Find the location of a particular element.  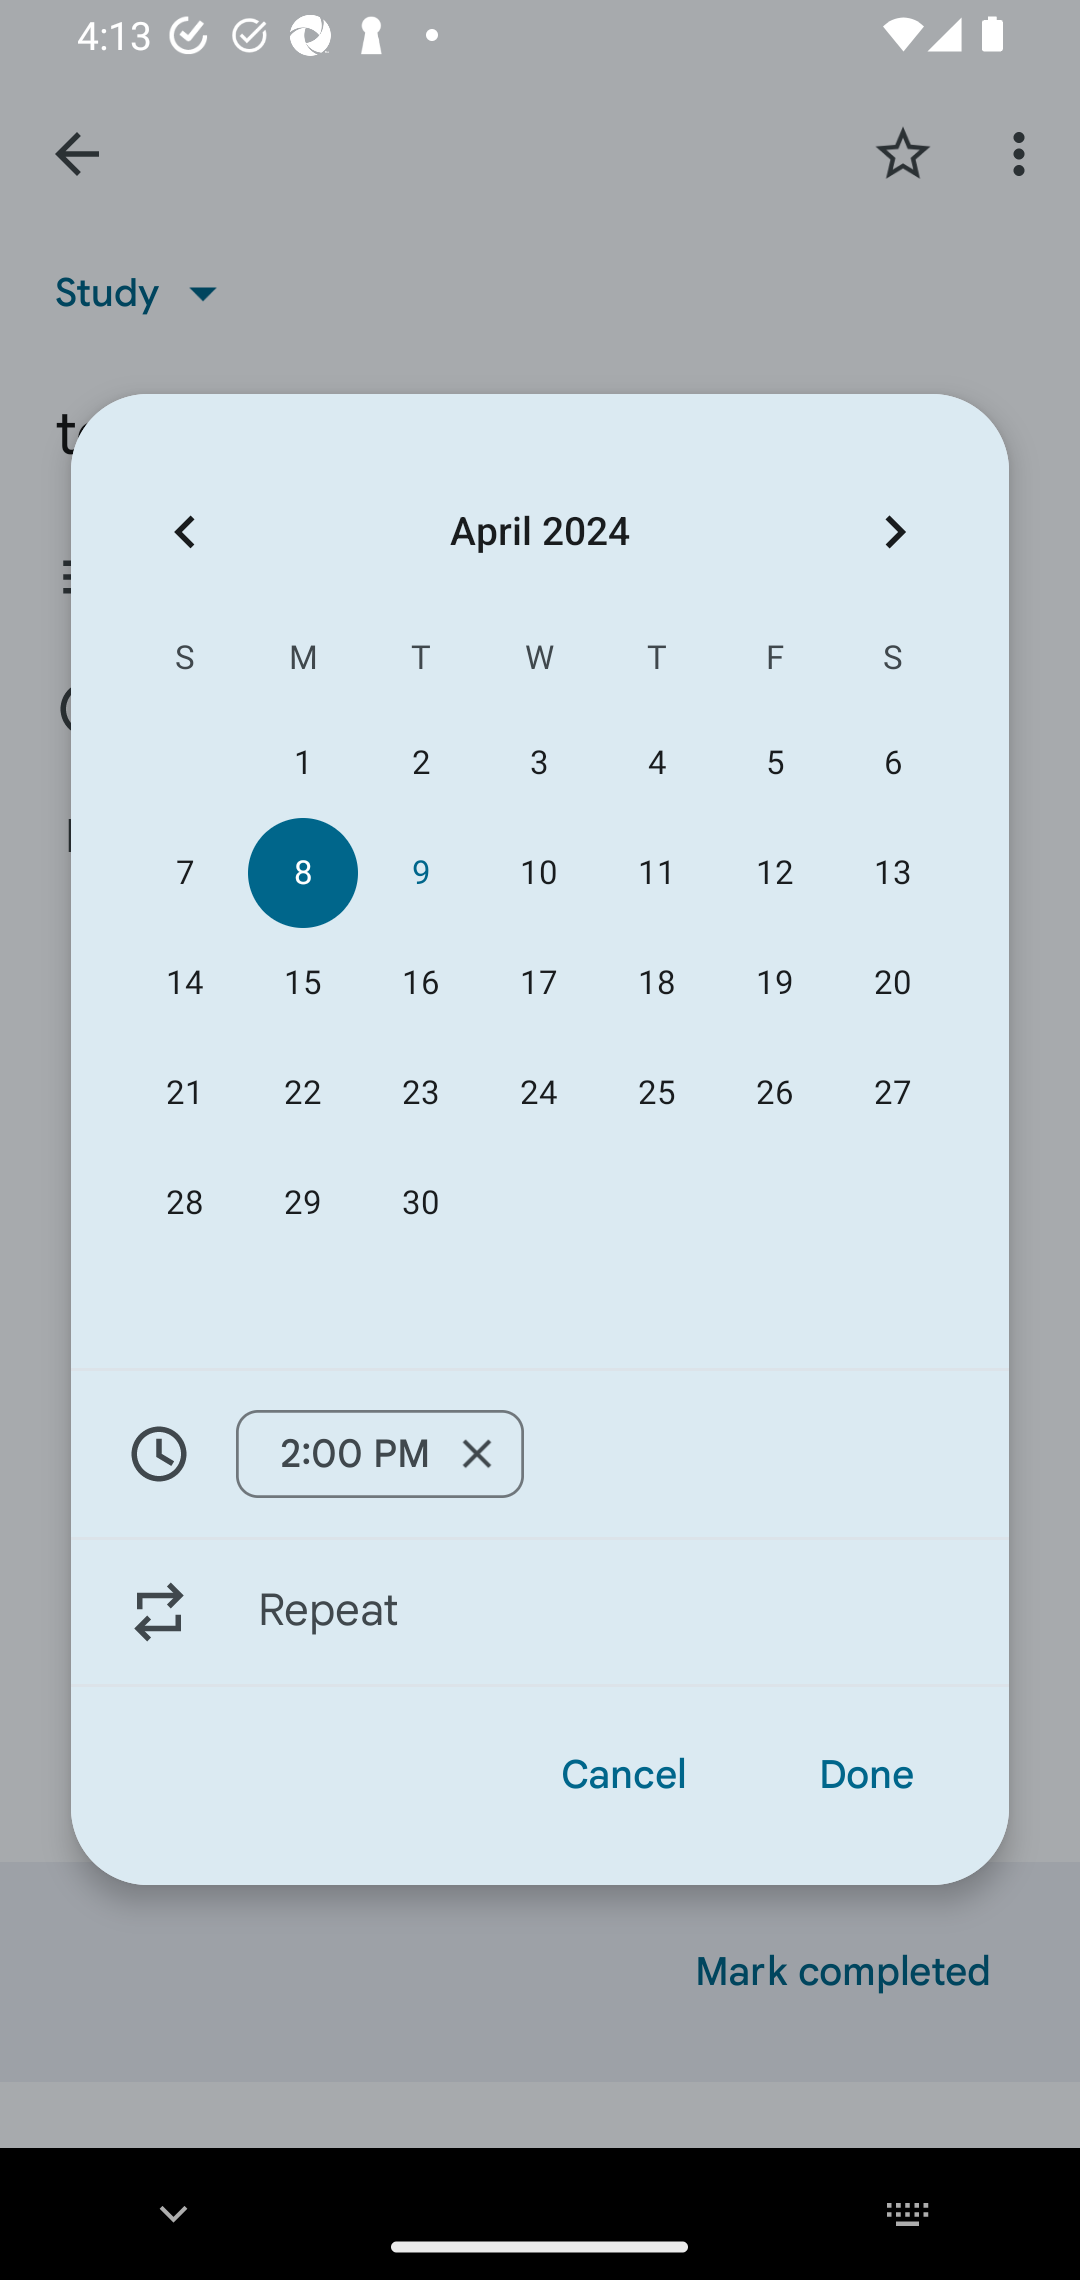

Previous month is located at coordinates (184, 531).